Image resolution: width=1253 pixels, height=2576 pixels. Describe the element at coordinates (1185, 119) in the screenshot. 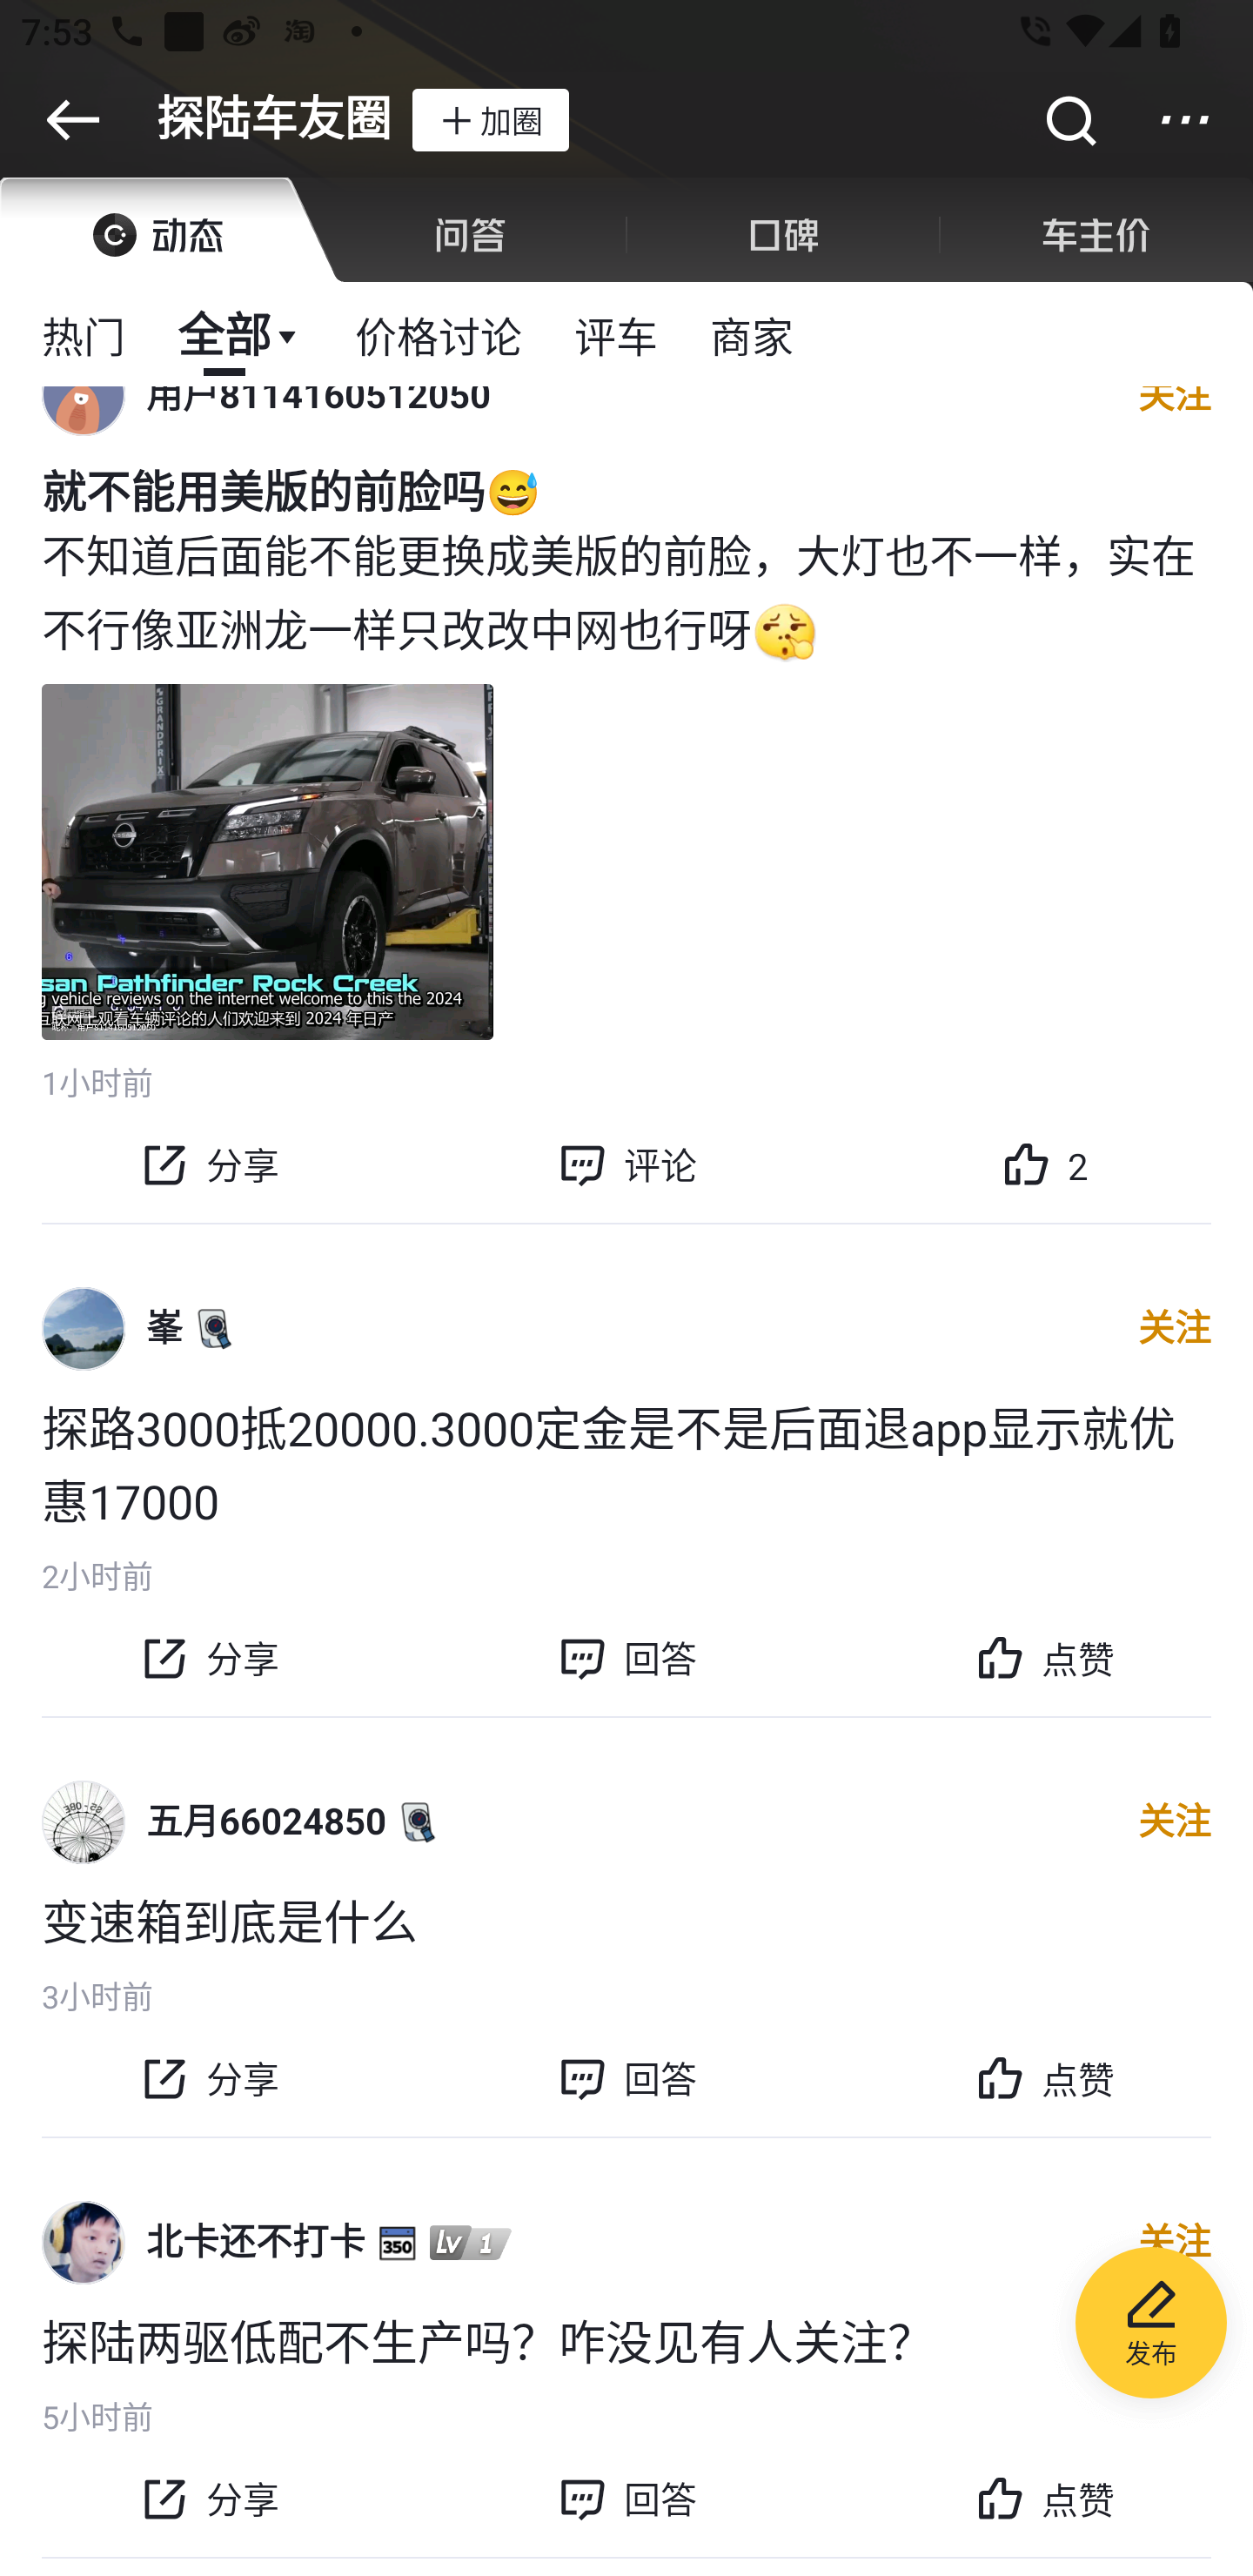

I see `` at that location.